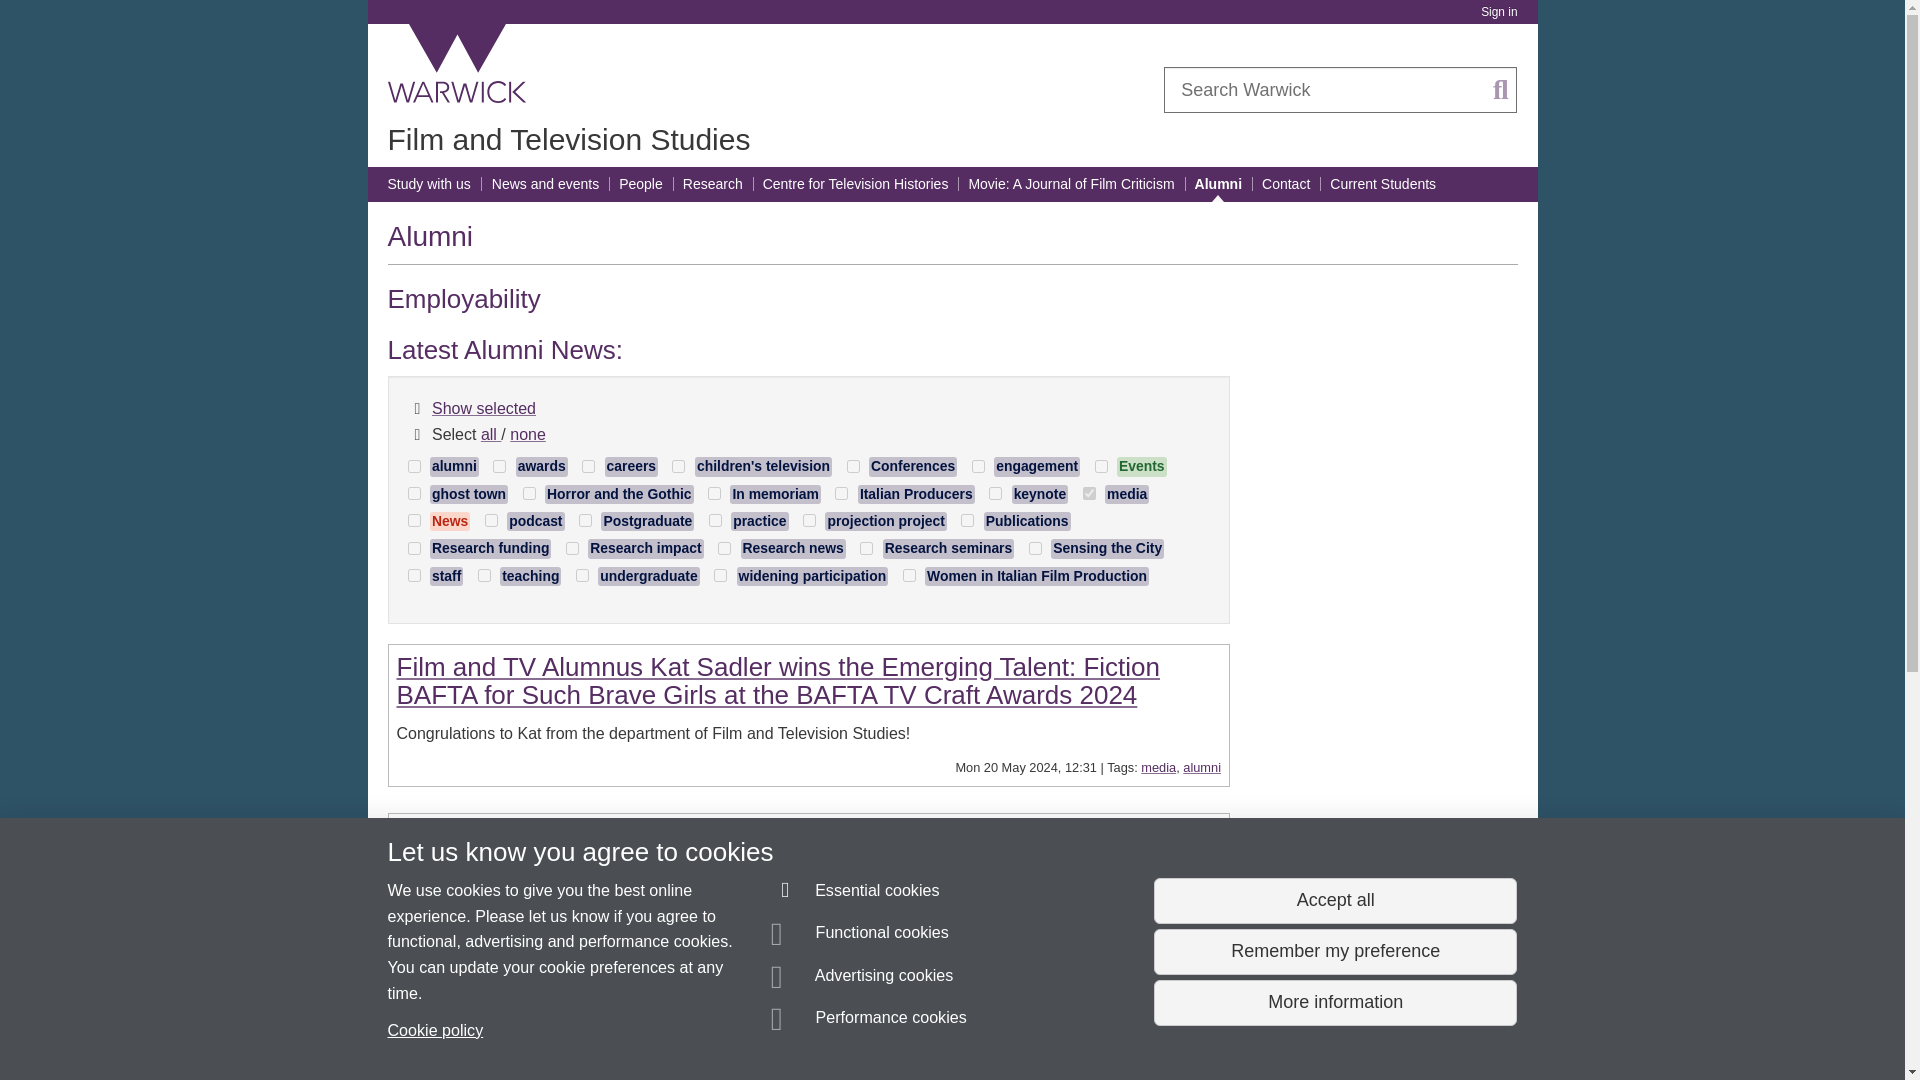  Describe the element at coordinates (545, 184) in the screenshot. I see `News and events` at that location.